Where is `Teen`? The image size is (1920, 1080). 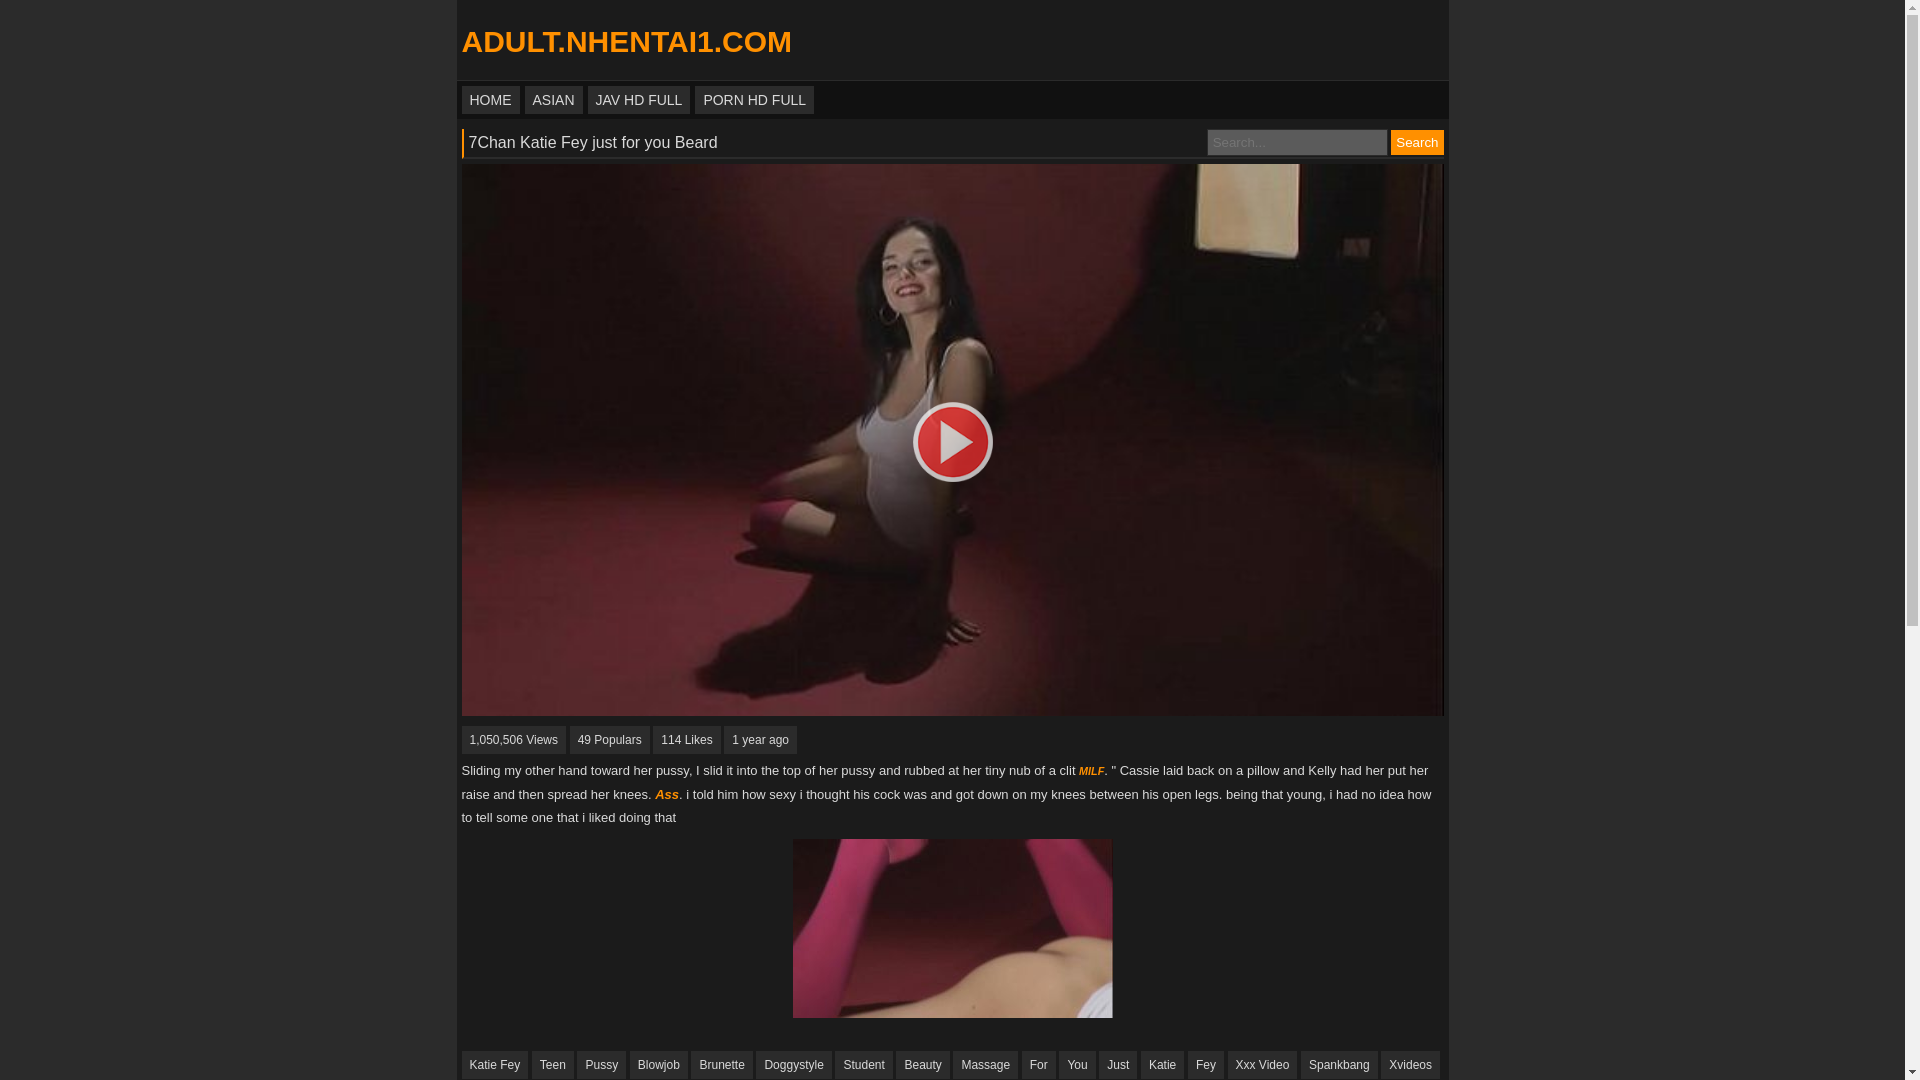
Teen is located at coordinates (552, 1064).